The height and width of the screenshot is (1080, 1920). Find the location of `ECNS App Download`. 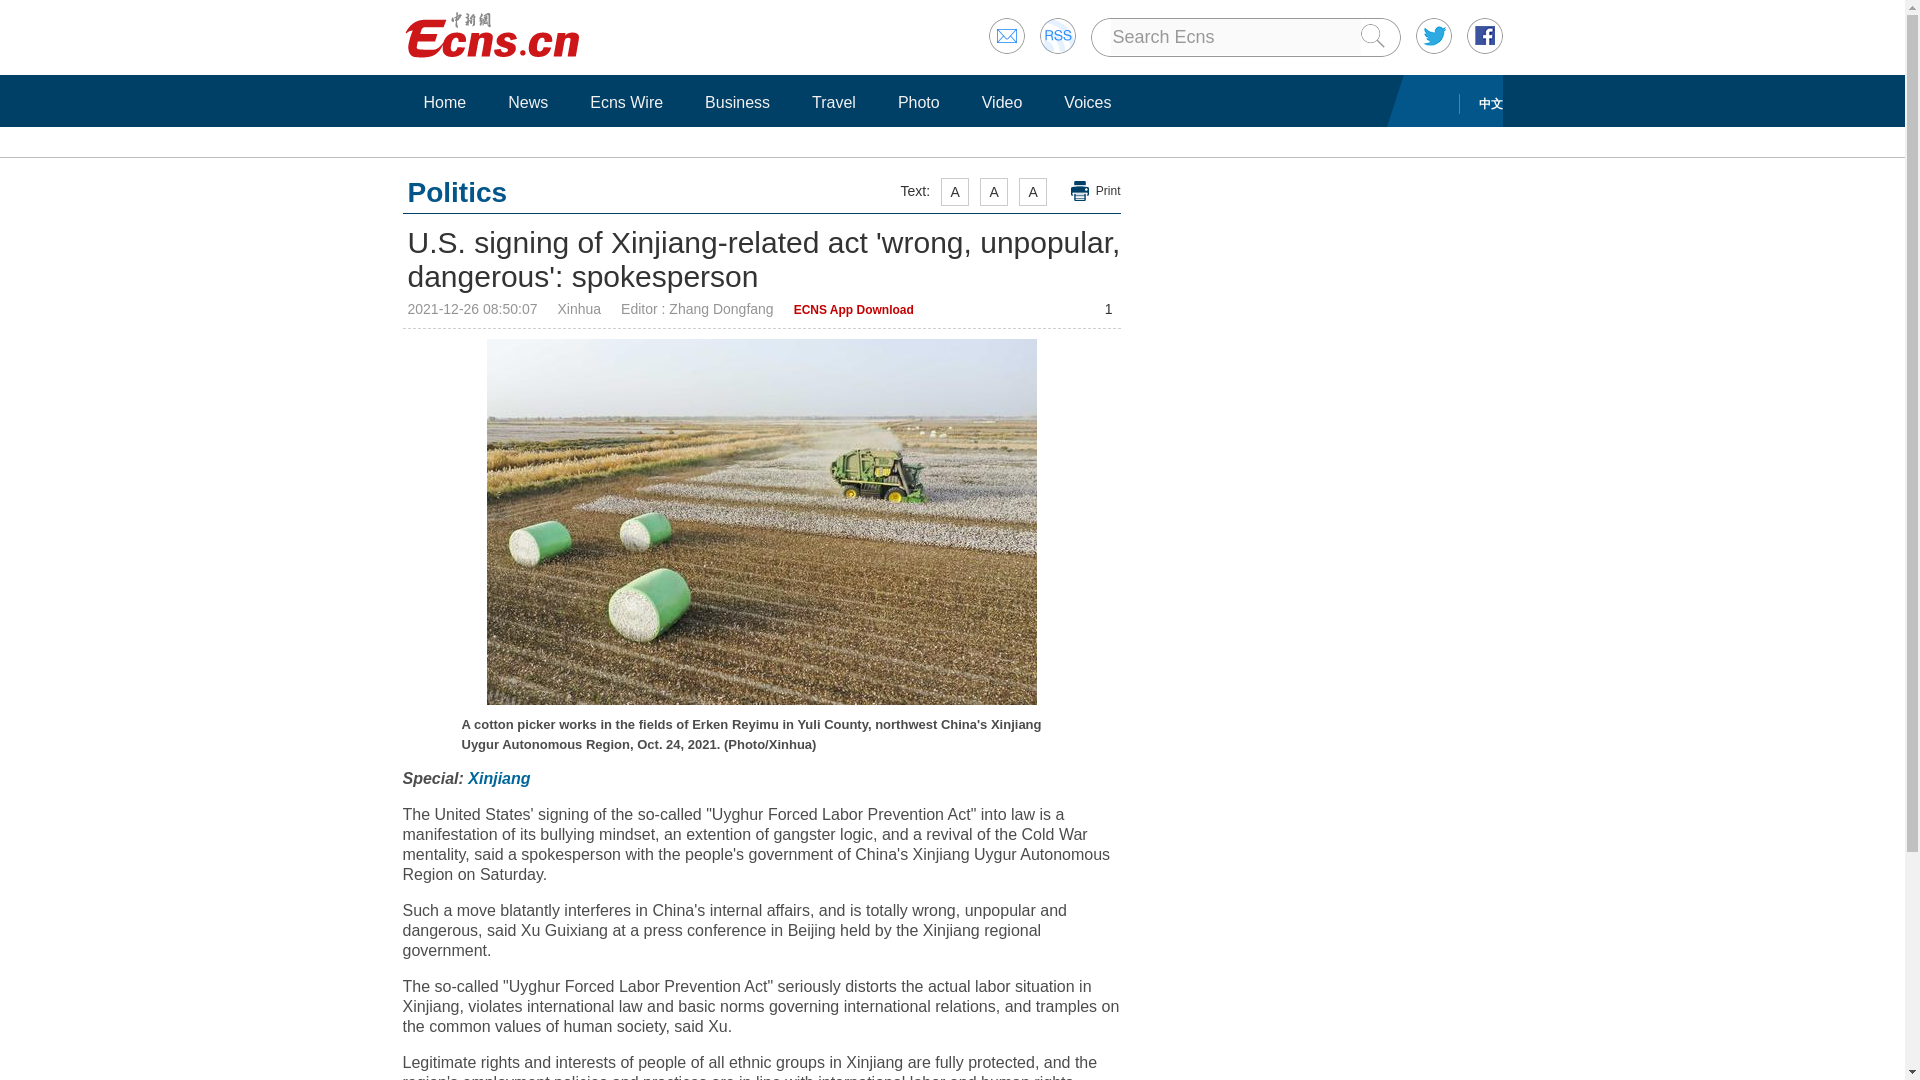

ECNS App Download is located at coordinates (854, 310).